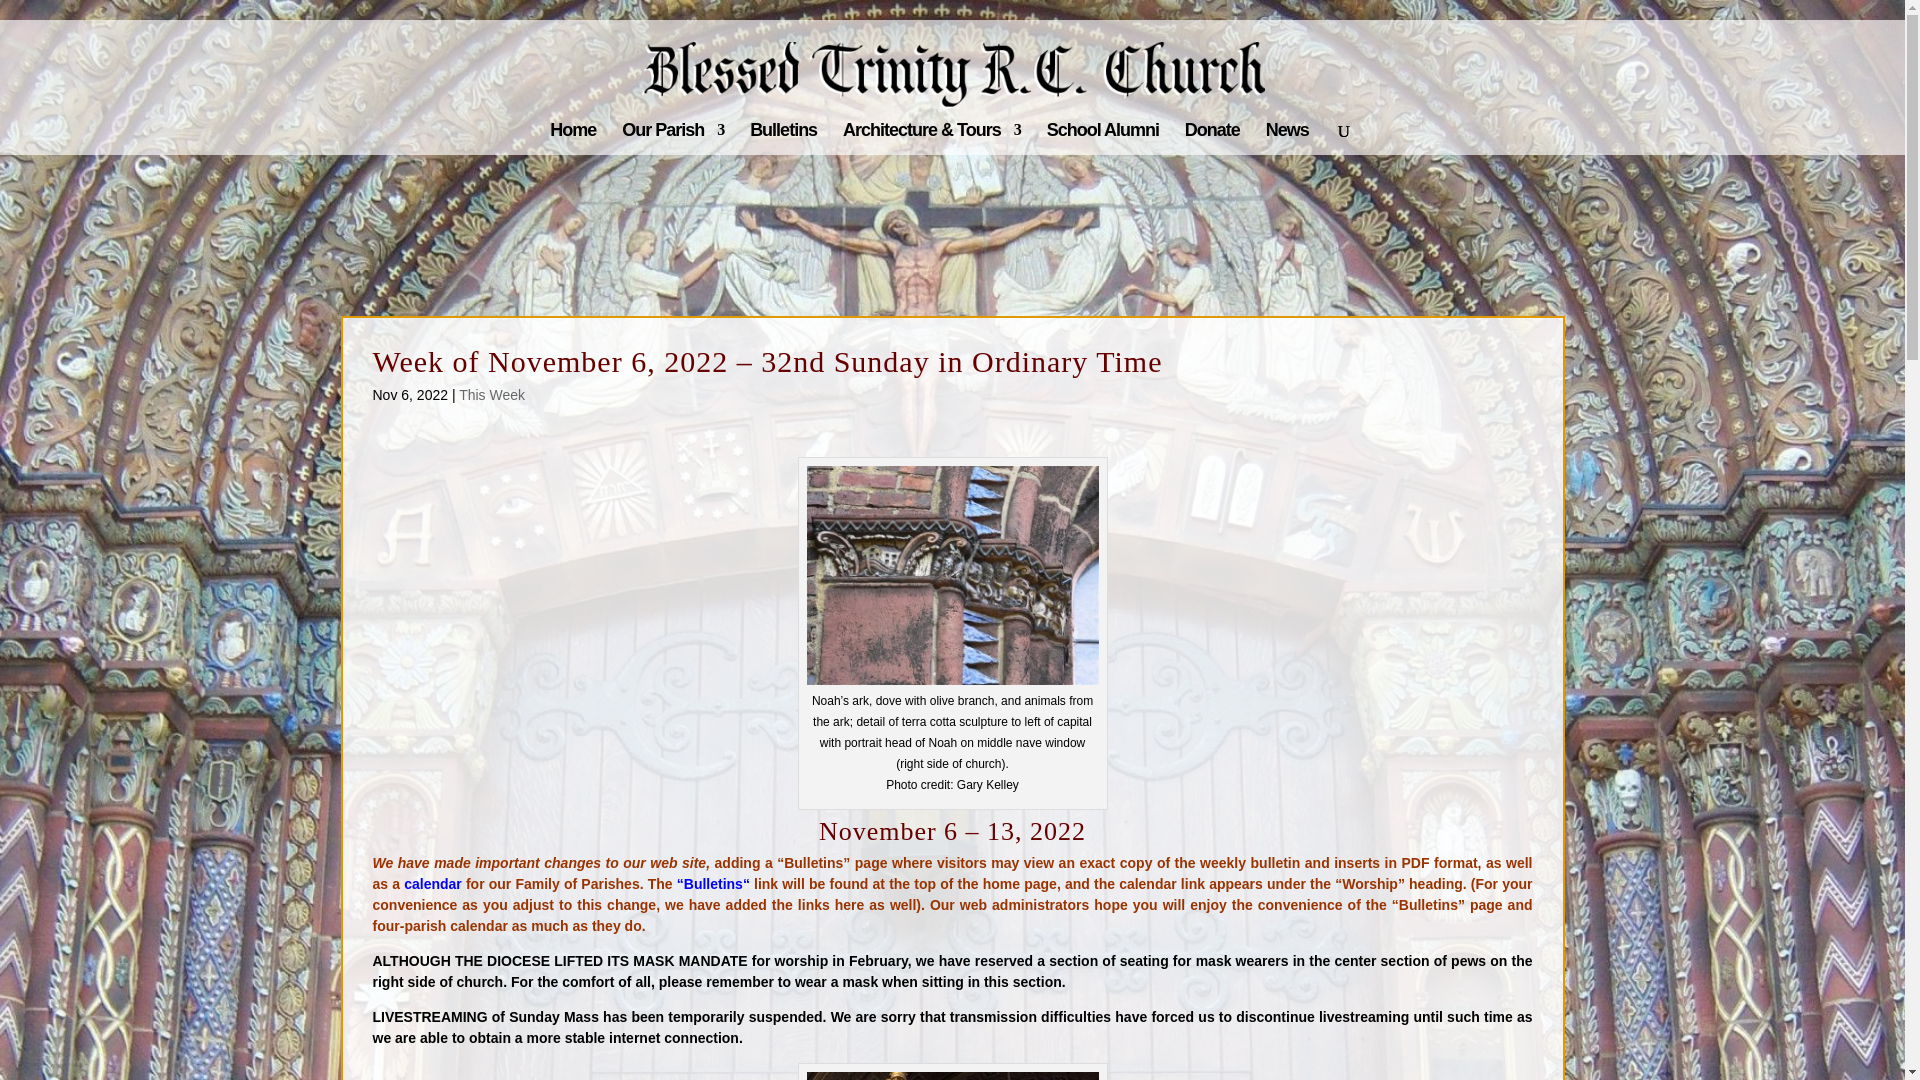 This screenshot has height=1080, width=1920. What do you see at coordinates (1287, 139) in the screenshot?
I see `News` at bounding box center [1287, 139].